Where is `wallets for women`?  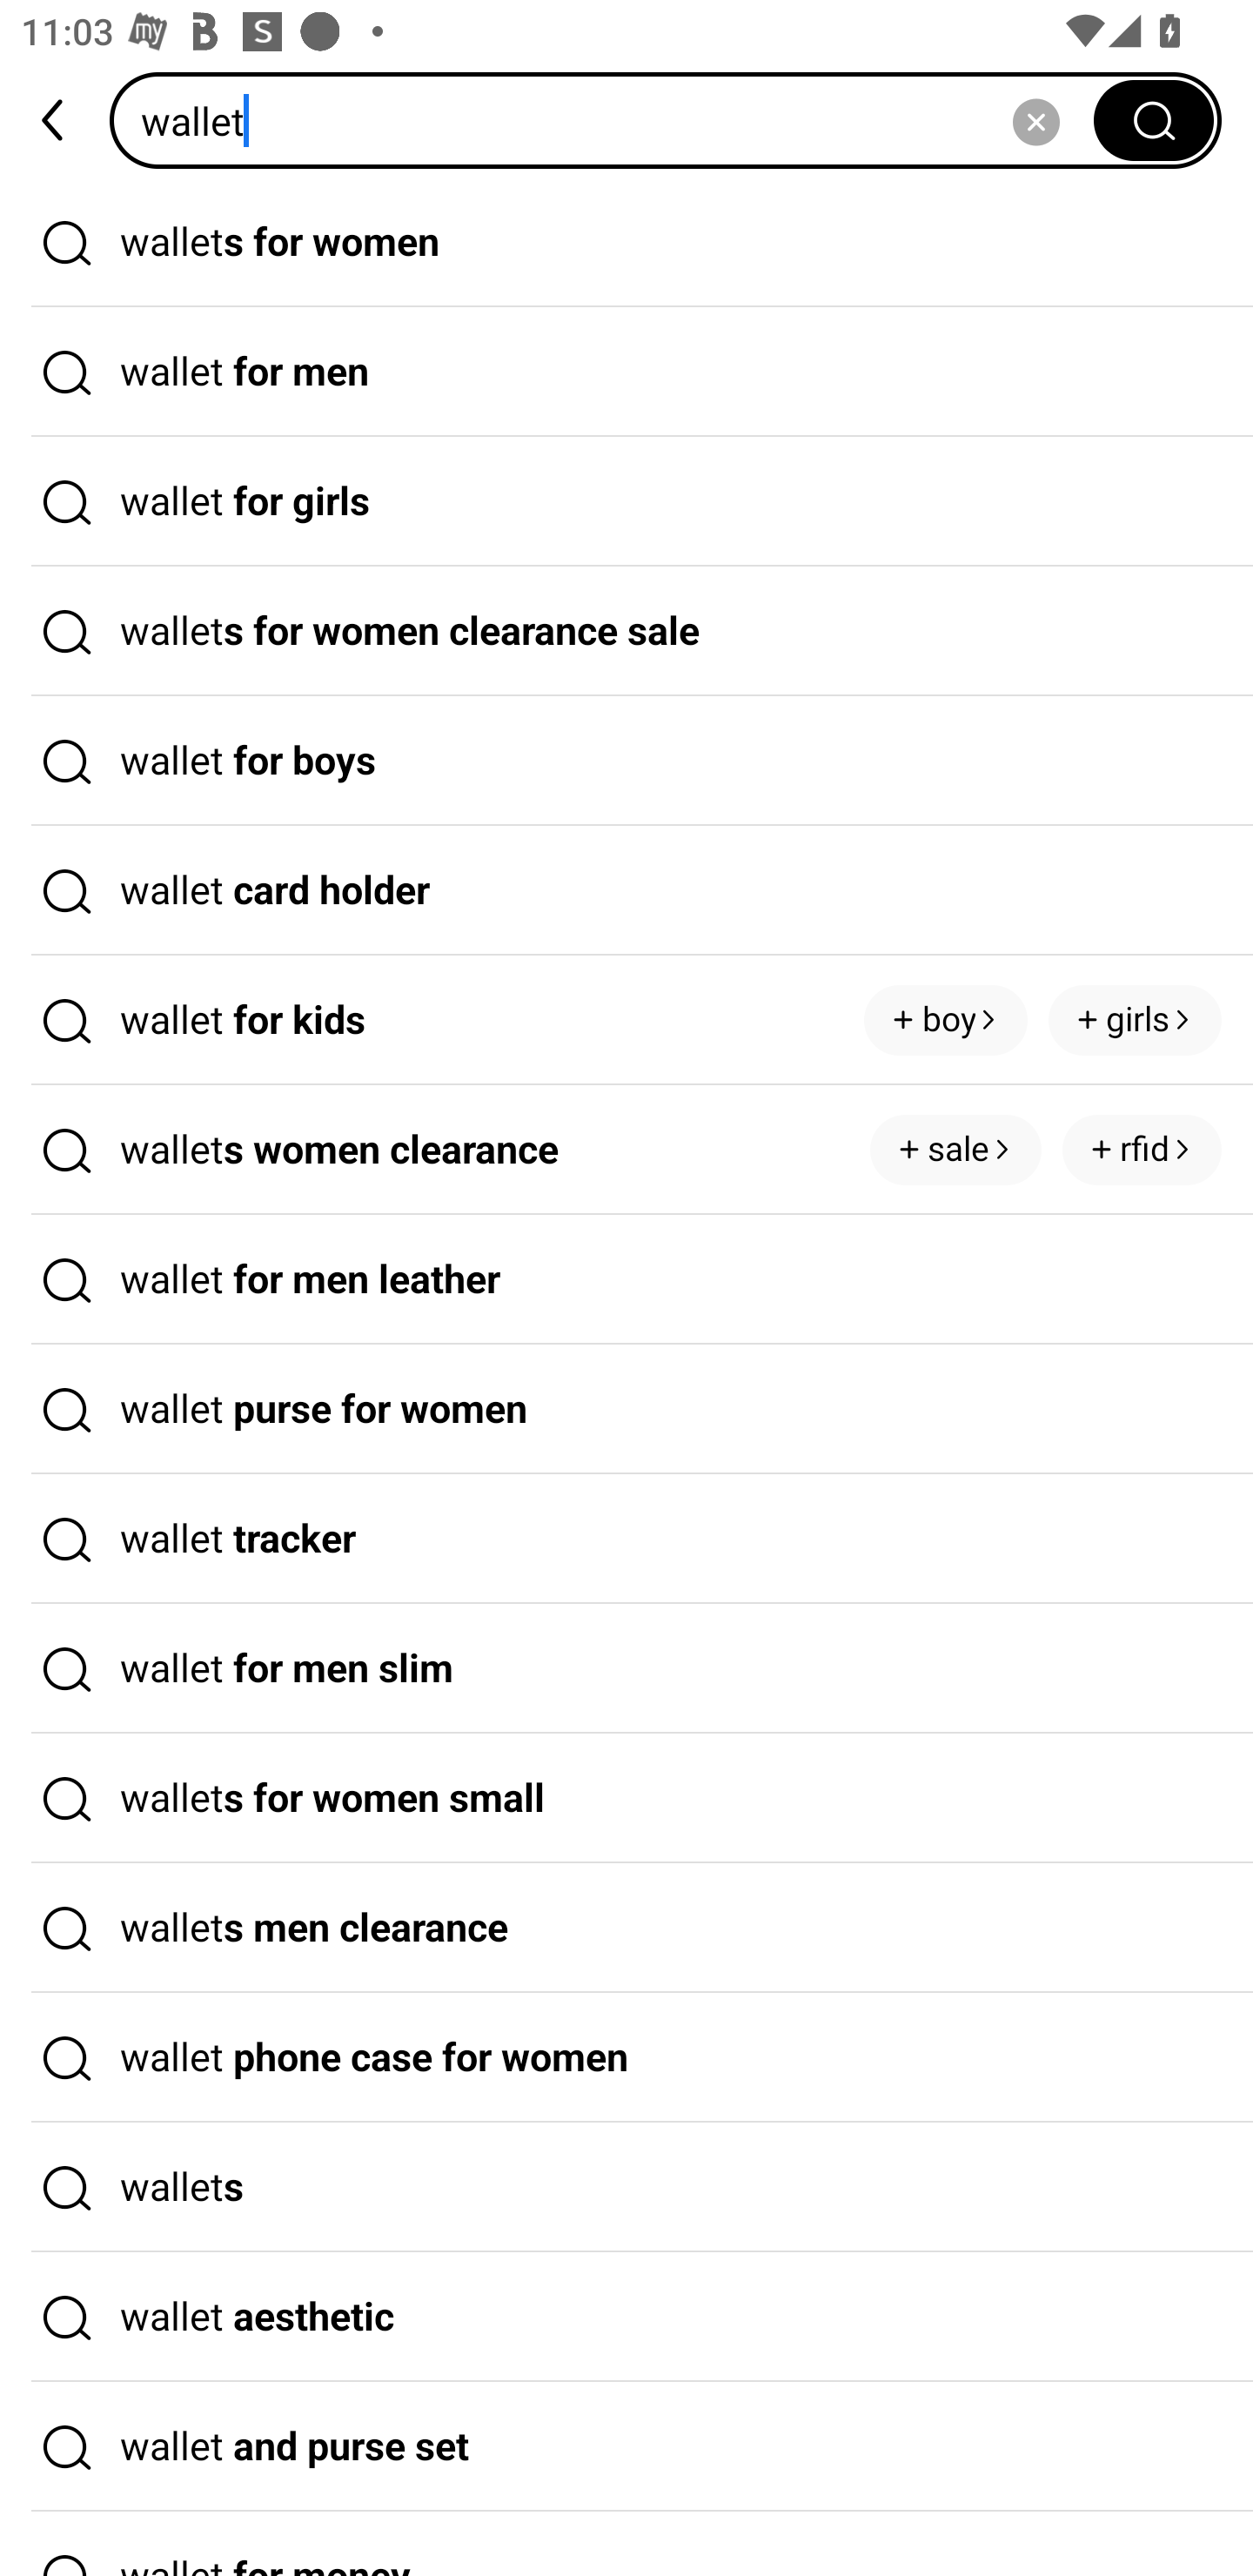 wallets for women is located at coordinates (626, 242).